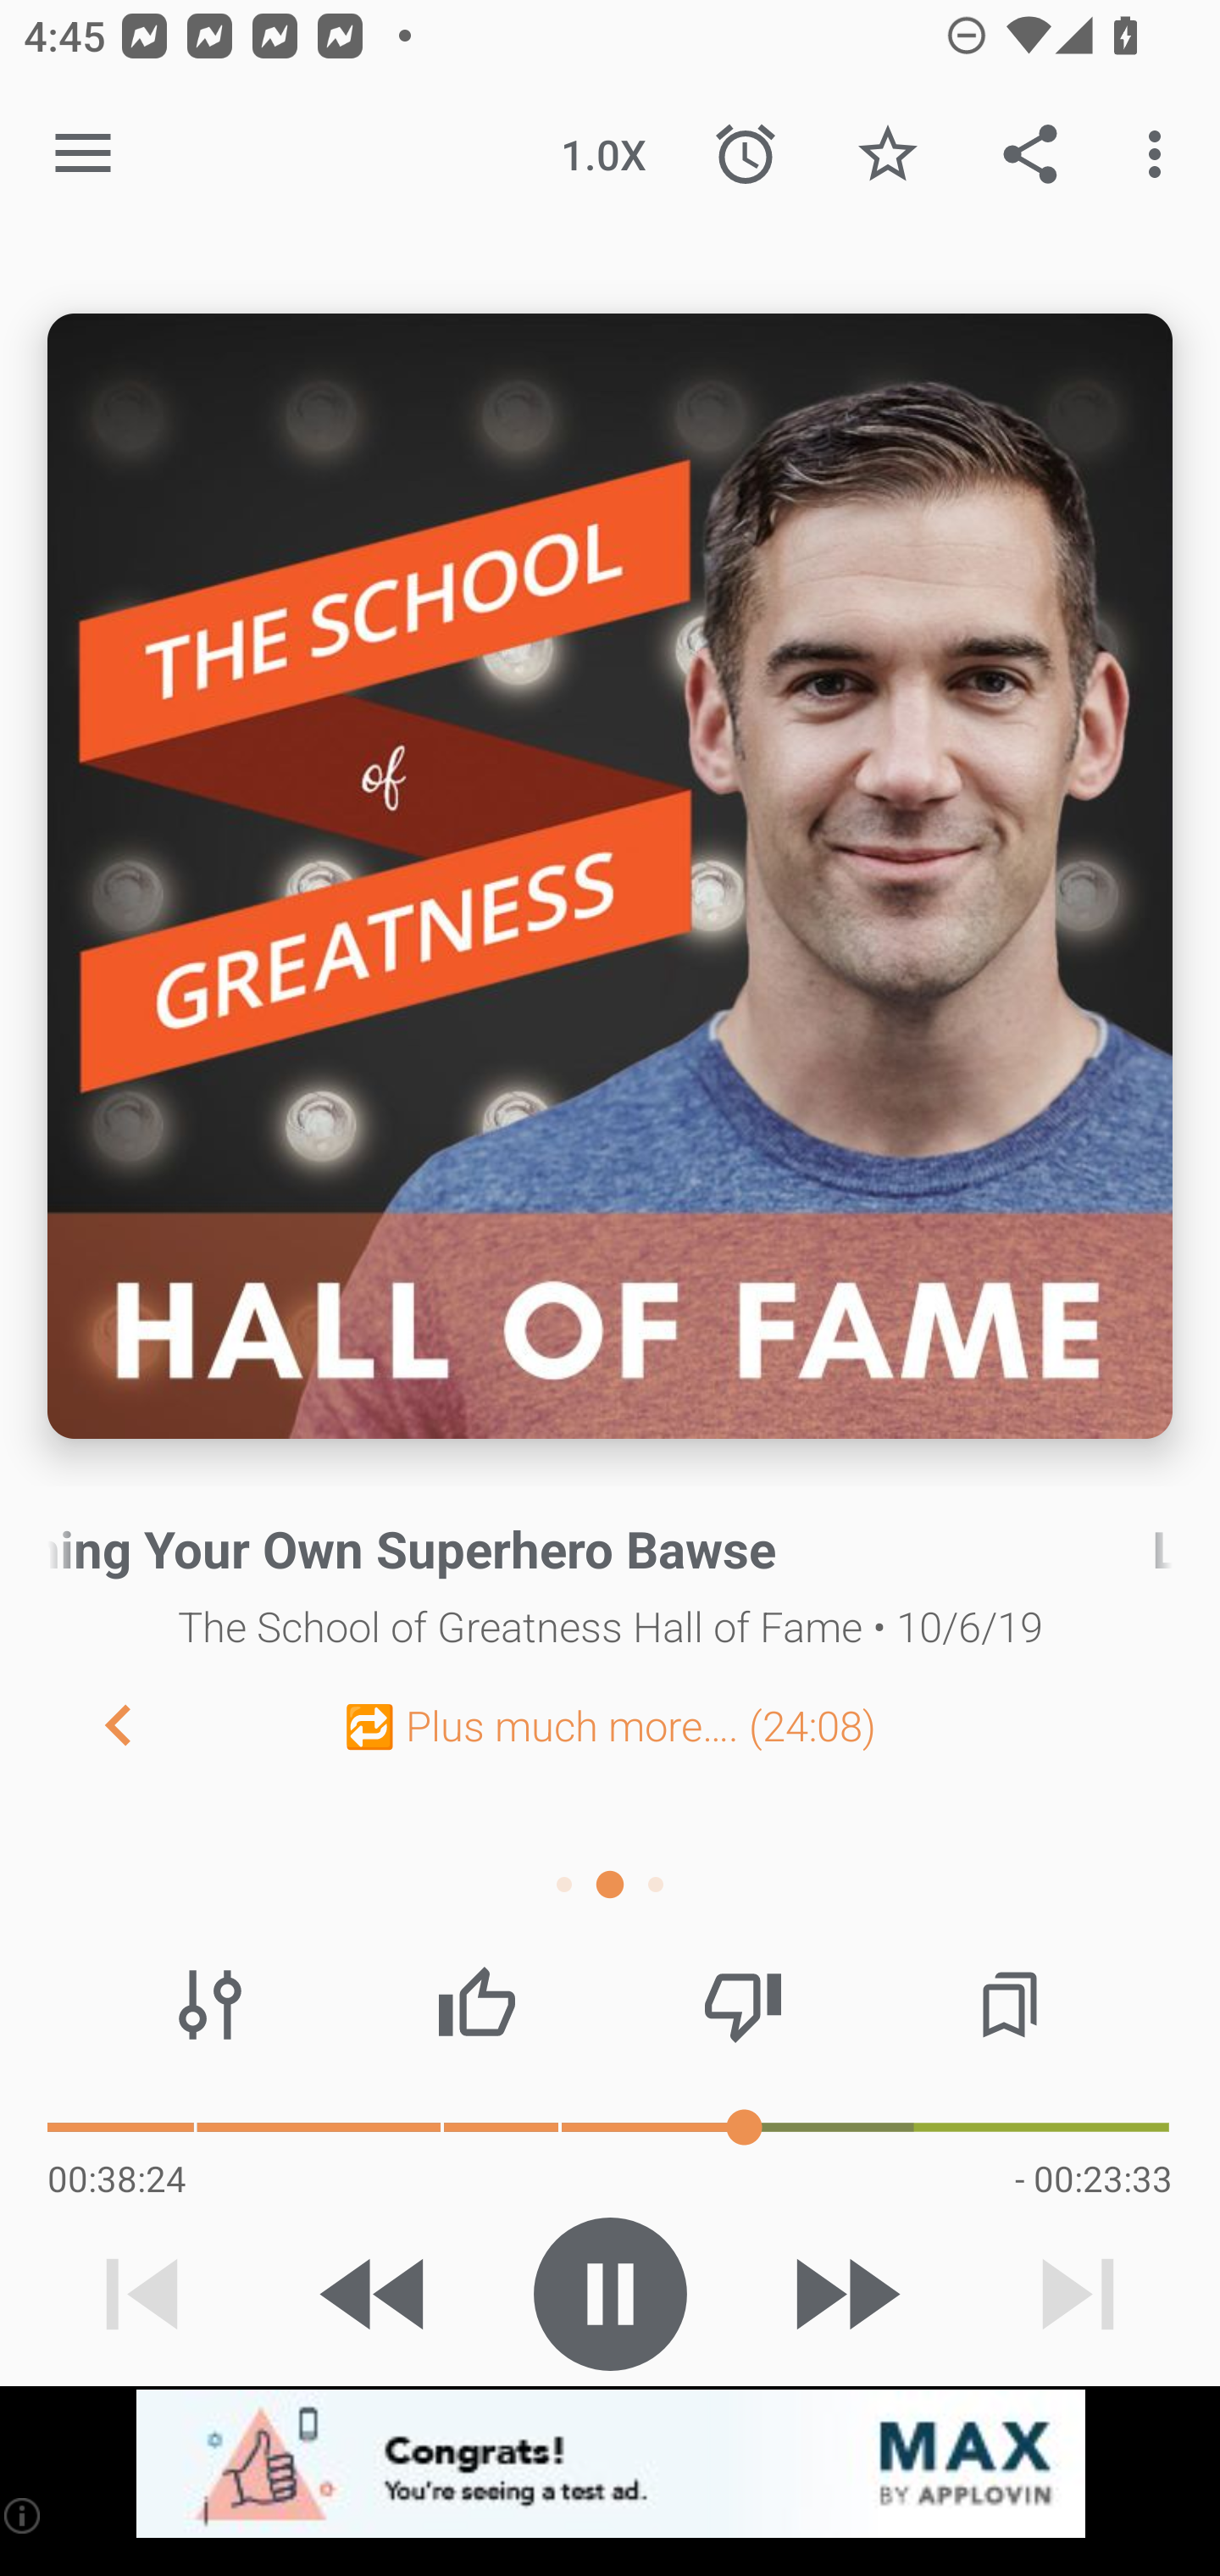 The width and height of the screenshot is (1220, 2576). I want to click on Audio effects, so click(210, 2005).